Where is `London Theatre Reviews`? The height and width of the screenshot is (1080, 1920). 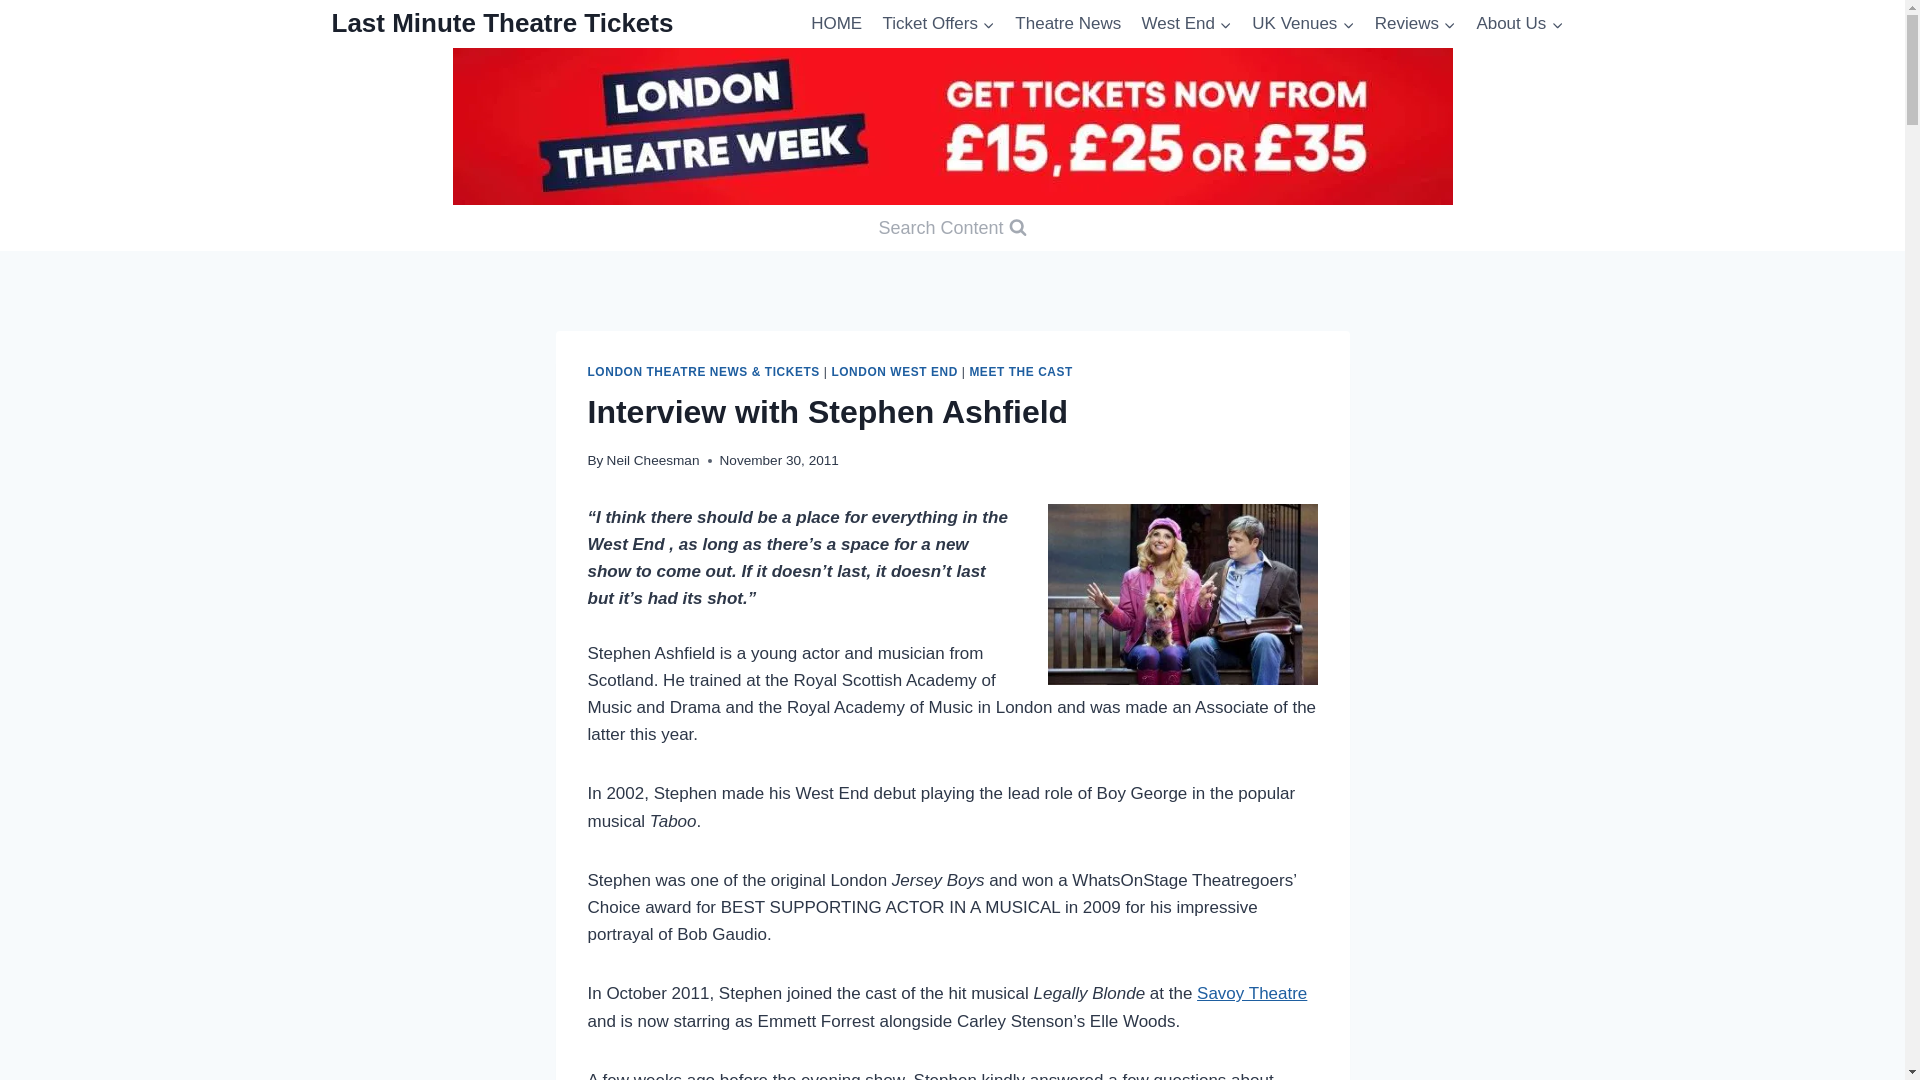
London Theatre Reviews is located at coordinates (1416, 24).